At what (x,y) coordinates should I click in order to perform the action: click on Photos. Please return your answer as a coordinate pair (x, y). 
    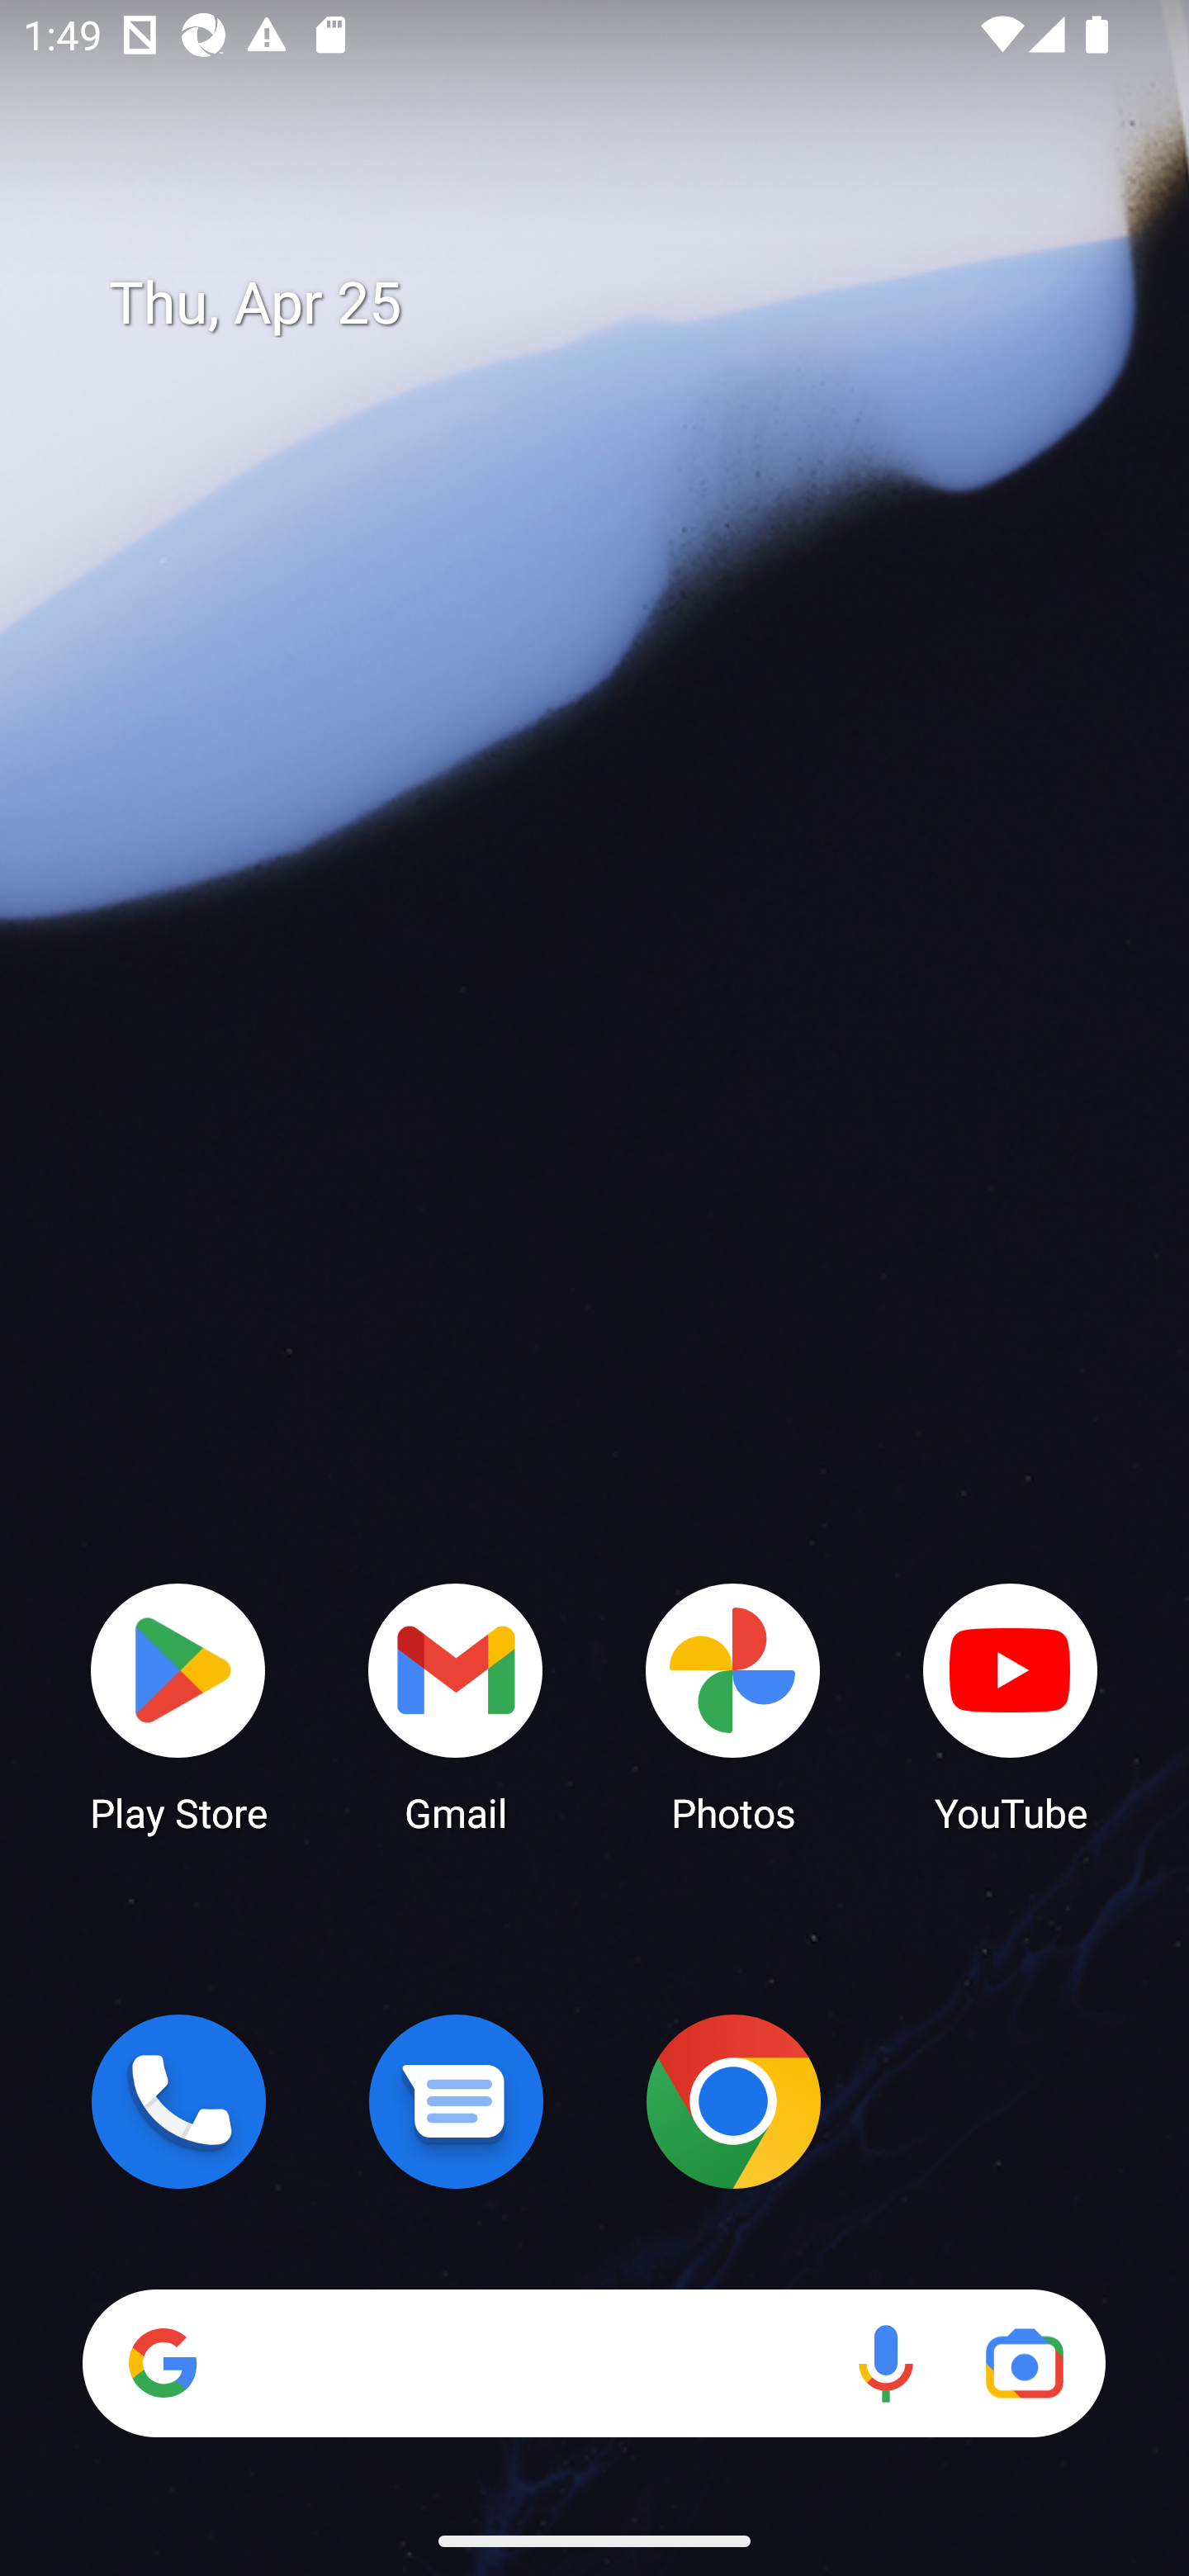
    Looking at the image, I should click on (733, 1706).